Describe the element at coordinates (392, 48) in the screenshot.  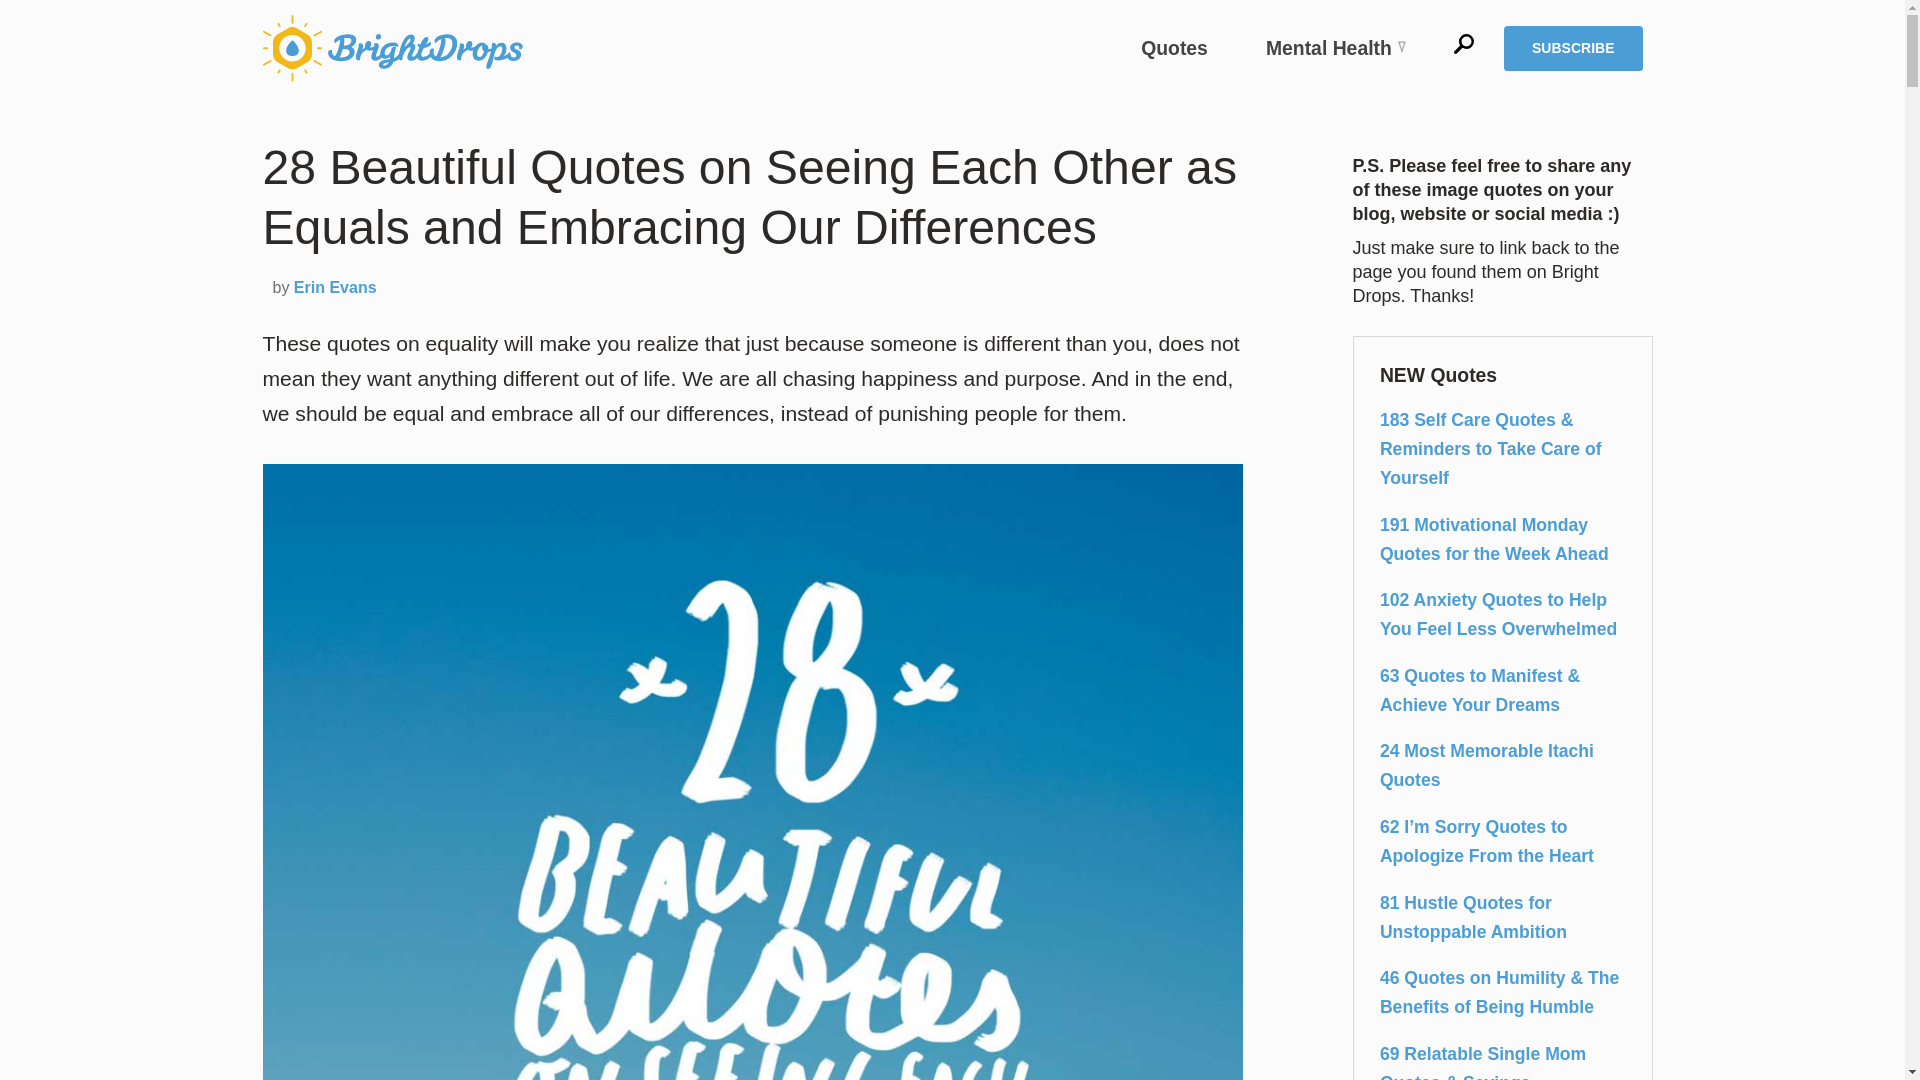
I see `Bright Drops` at that location.